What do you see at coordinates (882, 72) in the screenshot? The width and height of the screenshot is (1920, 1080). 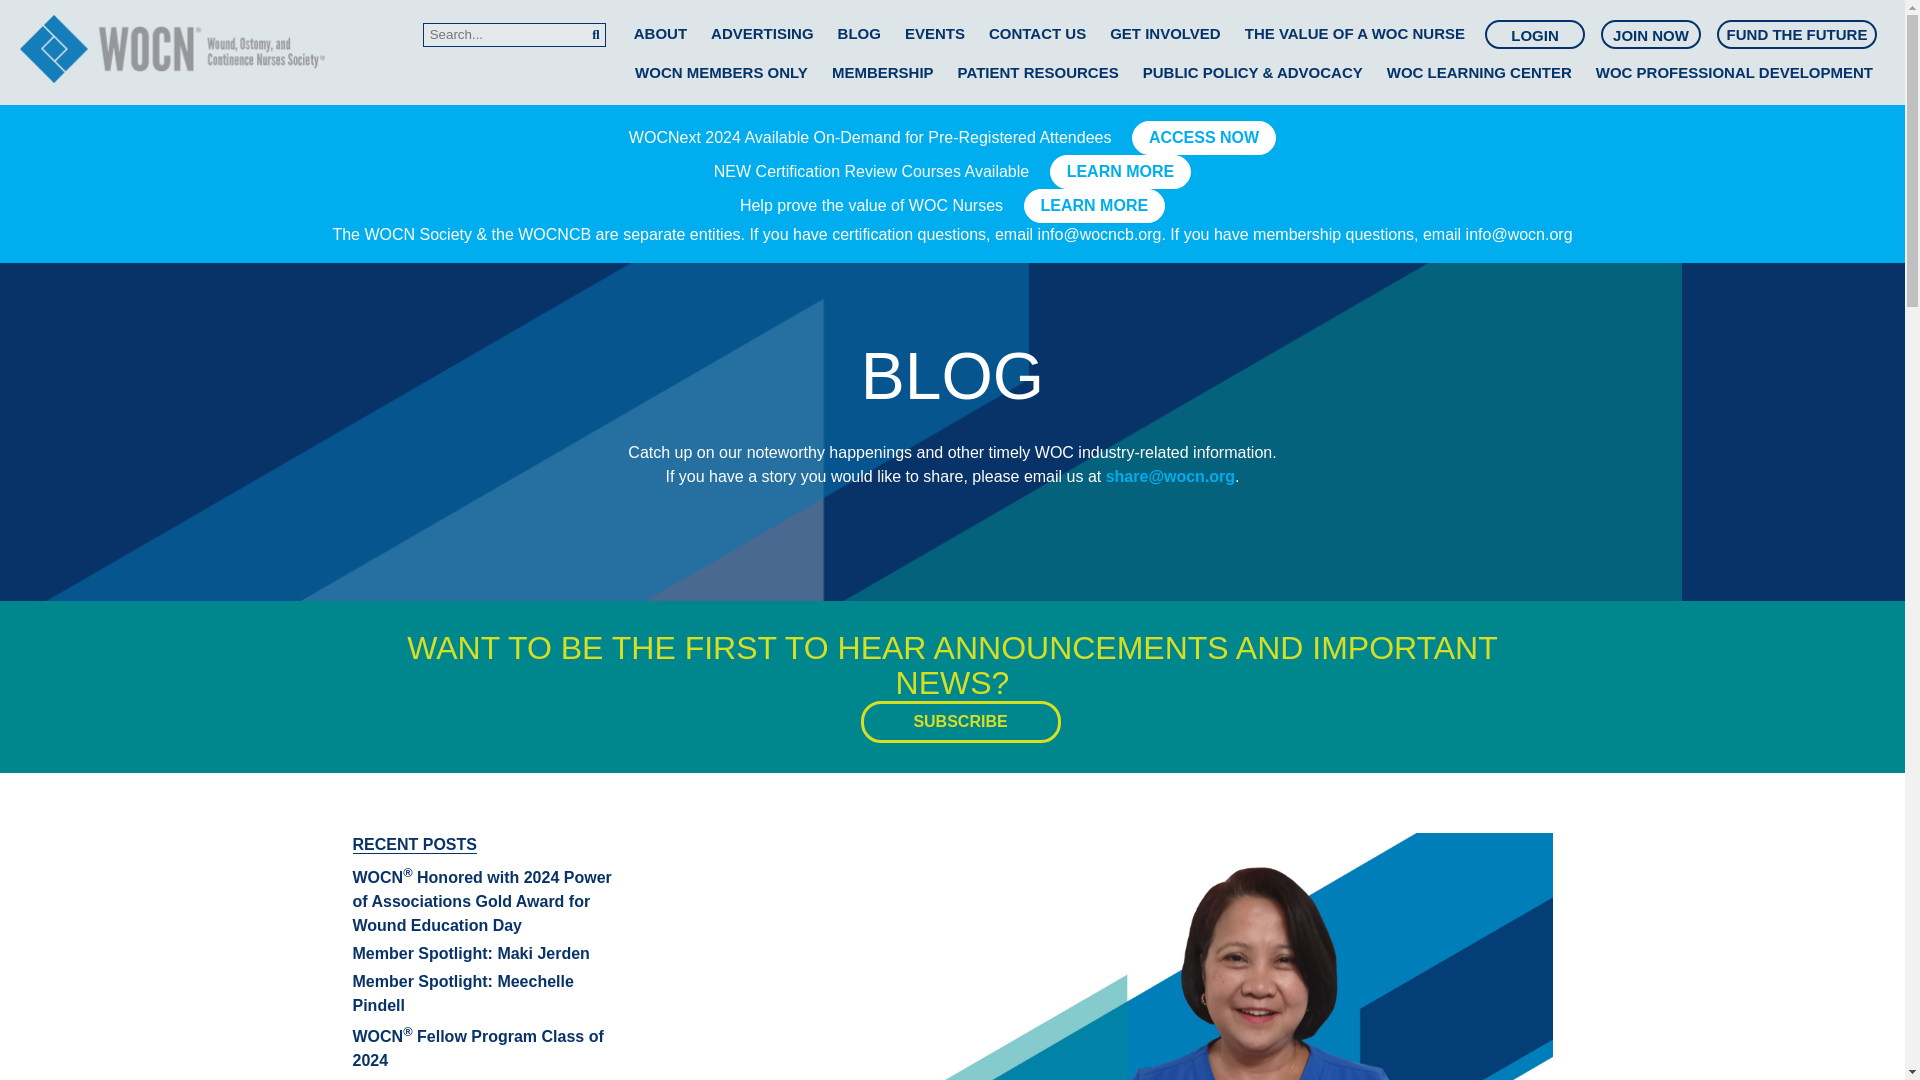 I see `MEMBERSHIP` at bounding box center [882, 72].